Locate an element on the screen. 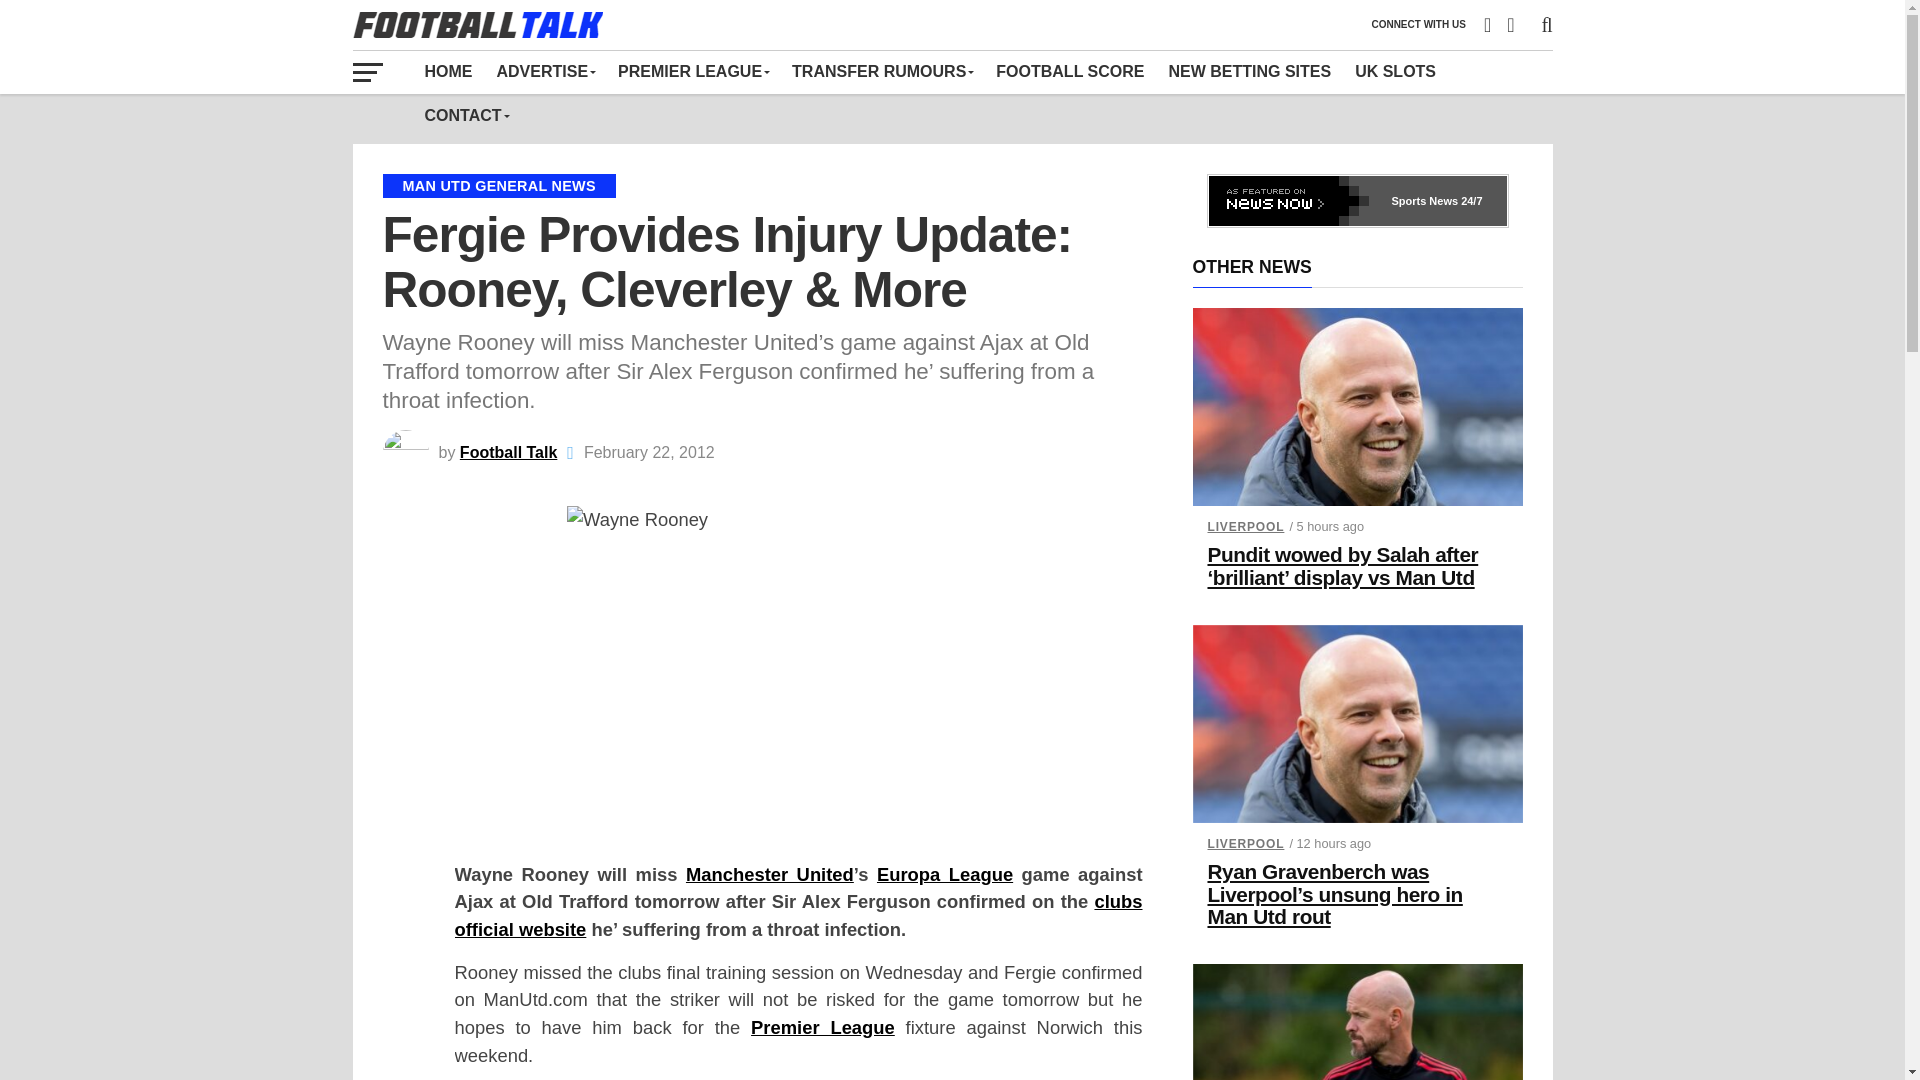 The height and width of the screenshot is (1080, 1920). ADVERTISE is located at coordinates (544, 71).